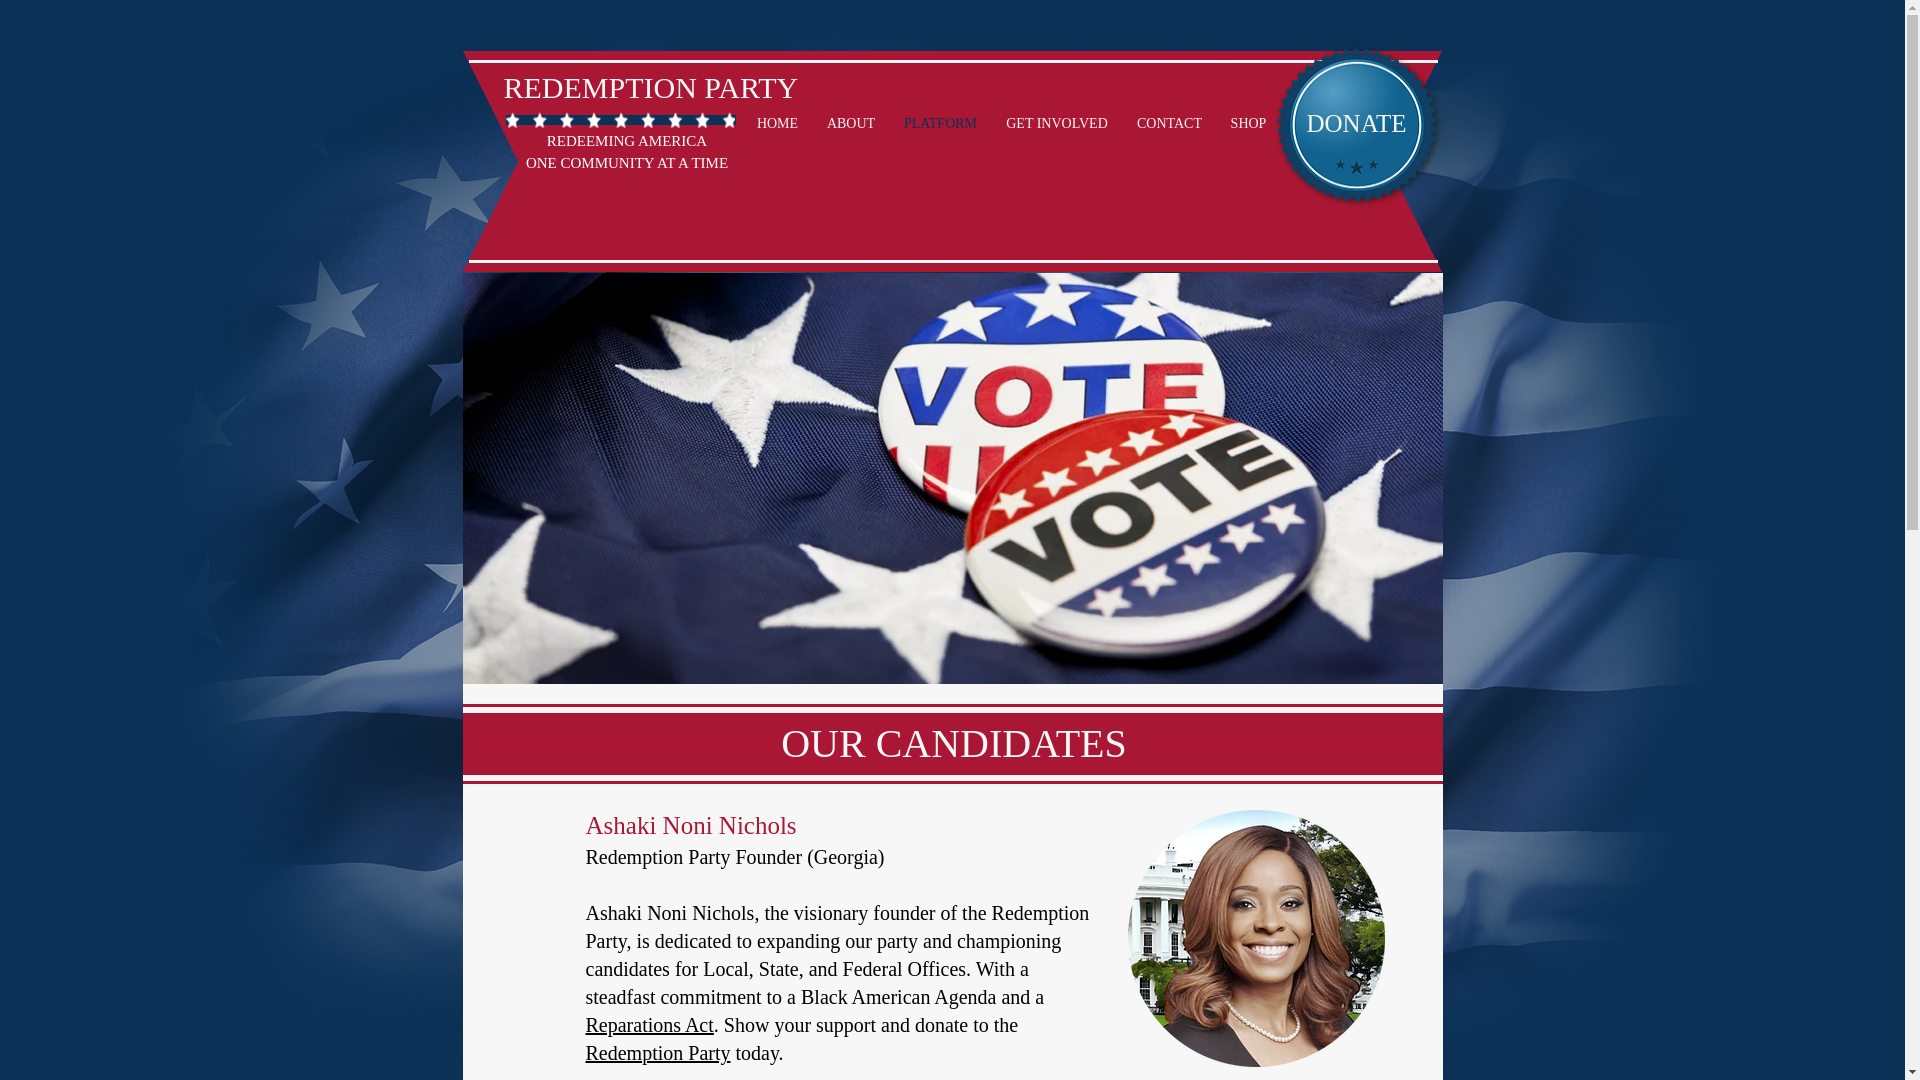  Describe the element at coordinates (776, 124) in the screenshot. I see `HOME` at that location.